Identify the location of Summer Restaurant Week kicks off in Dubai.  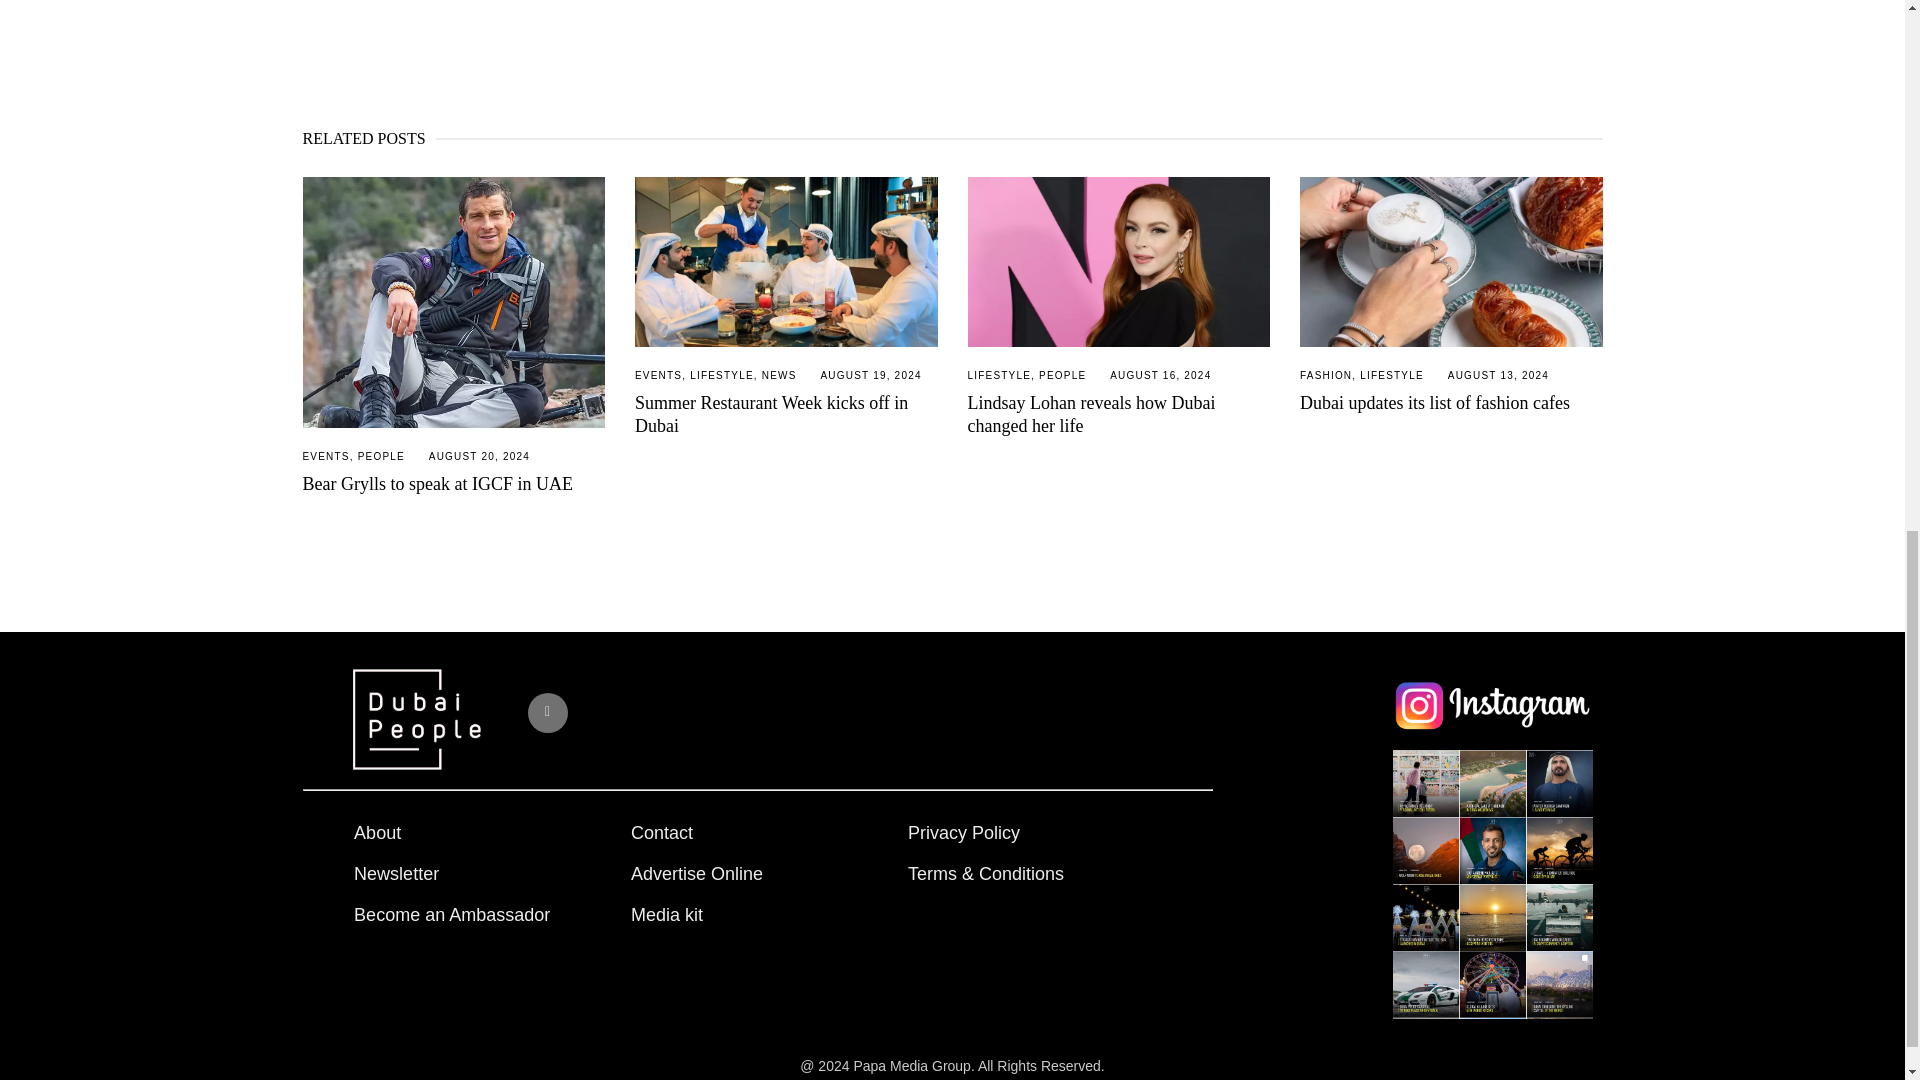
(786, 262).